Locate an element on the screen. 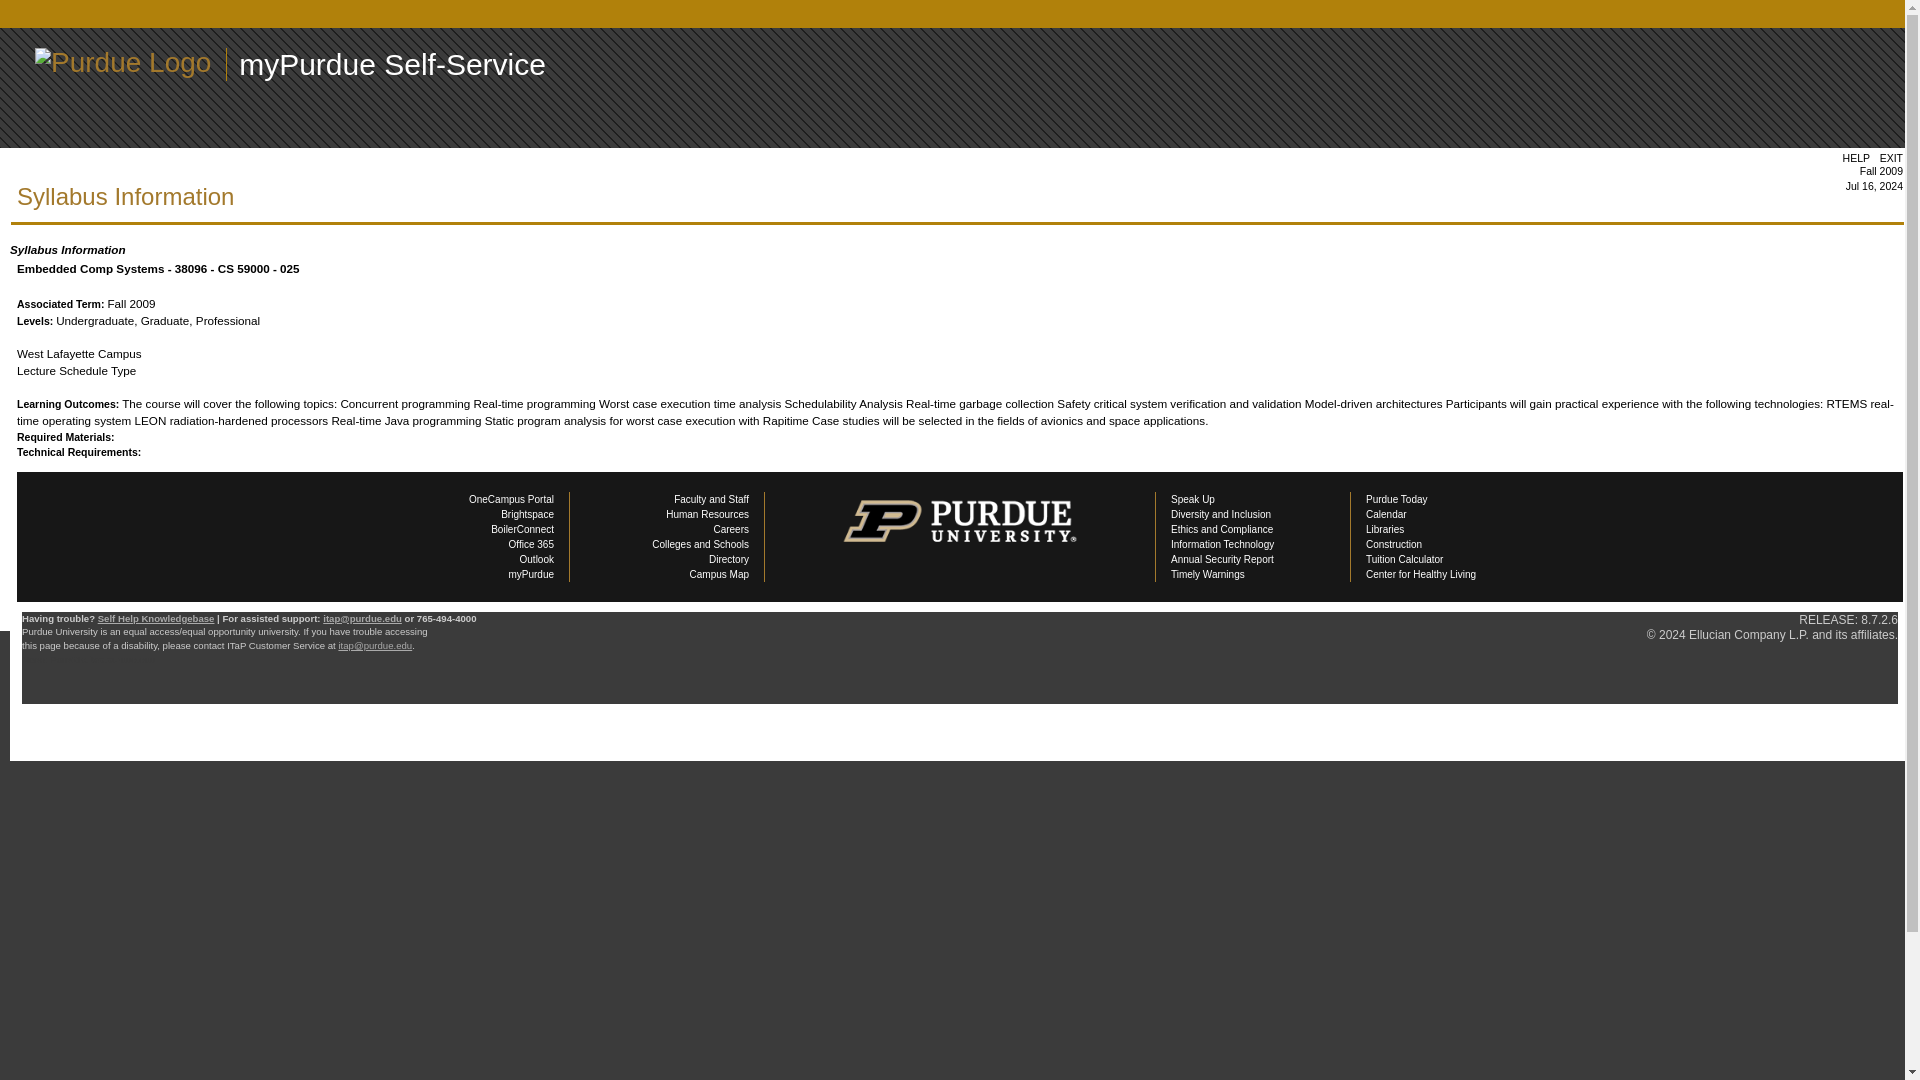 The height and width of the screenshot is (1080, 1920). Construction is located at coordinates (1394, 544).